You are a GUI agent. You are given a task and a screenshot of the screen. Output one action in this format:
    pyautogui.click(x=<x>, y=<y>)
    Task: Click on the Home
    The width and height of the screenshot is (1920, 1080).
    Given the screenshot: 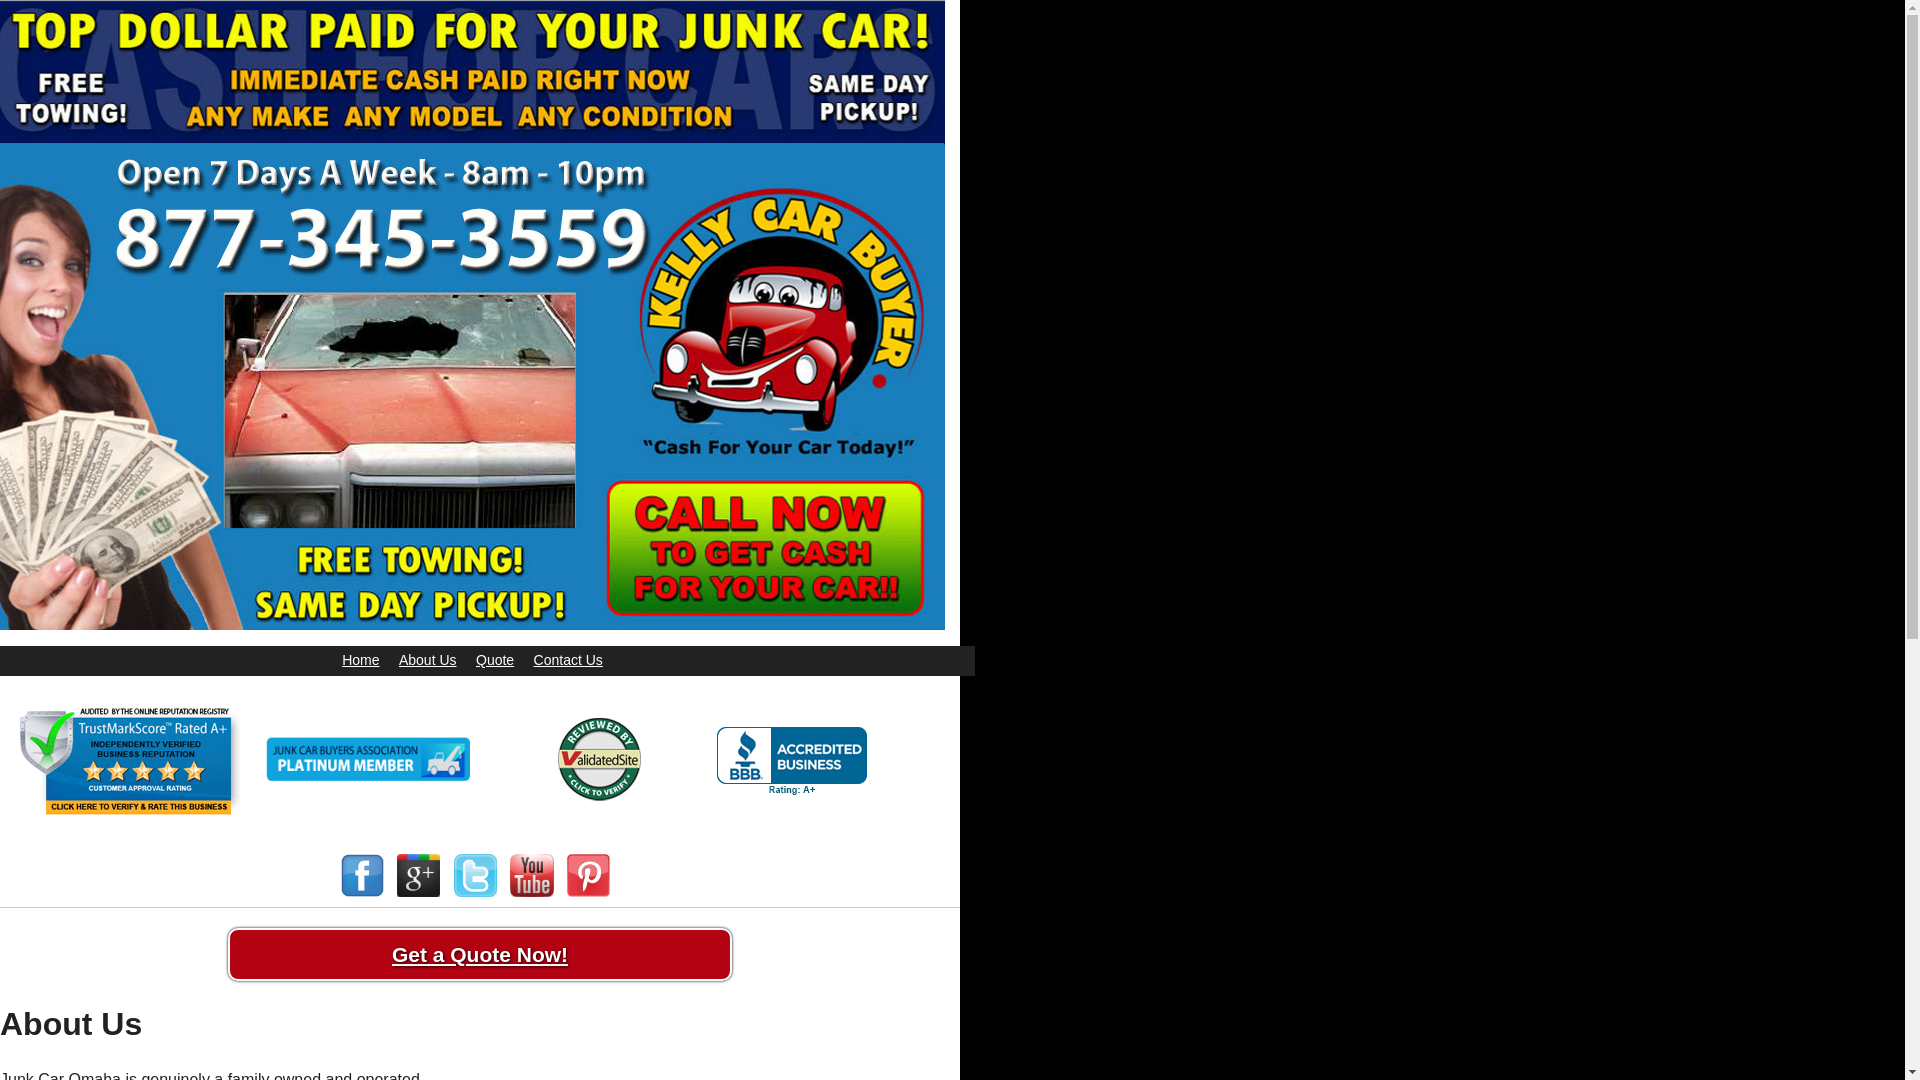 What is the action you would take?
    pyautogui.click(x=360, y=660)
    